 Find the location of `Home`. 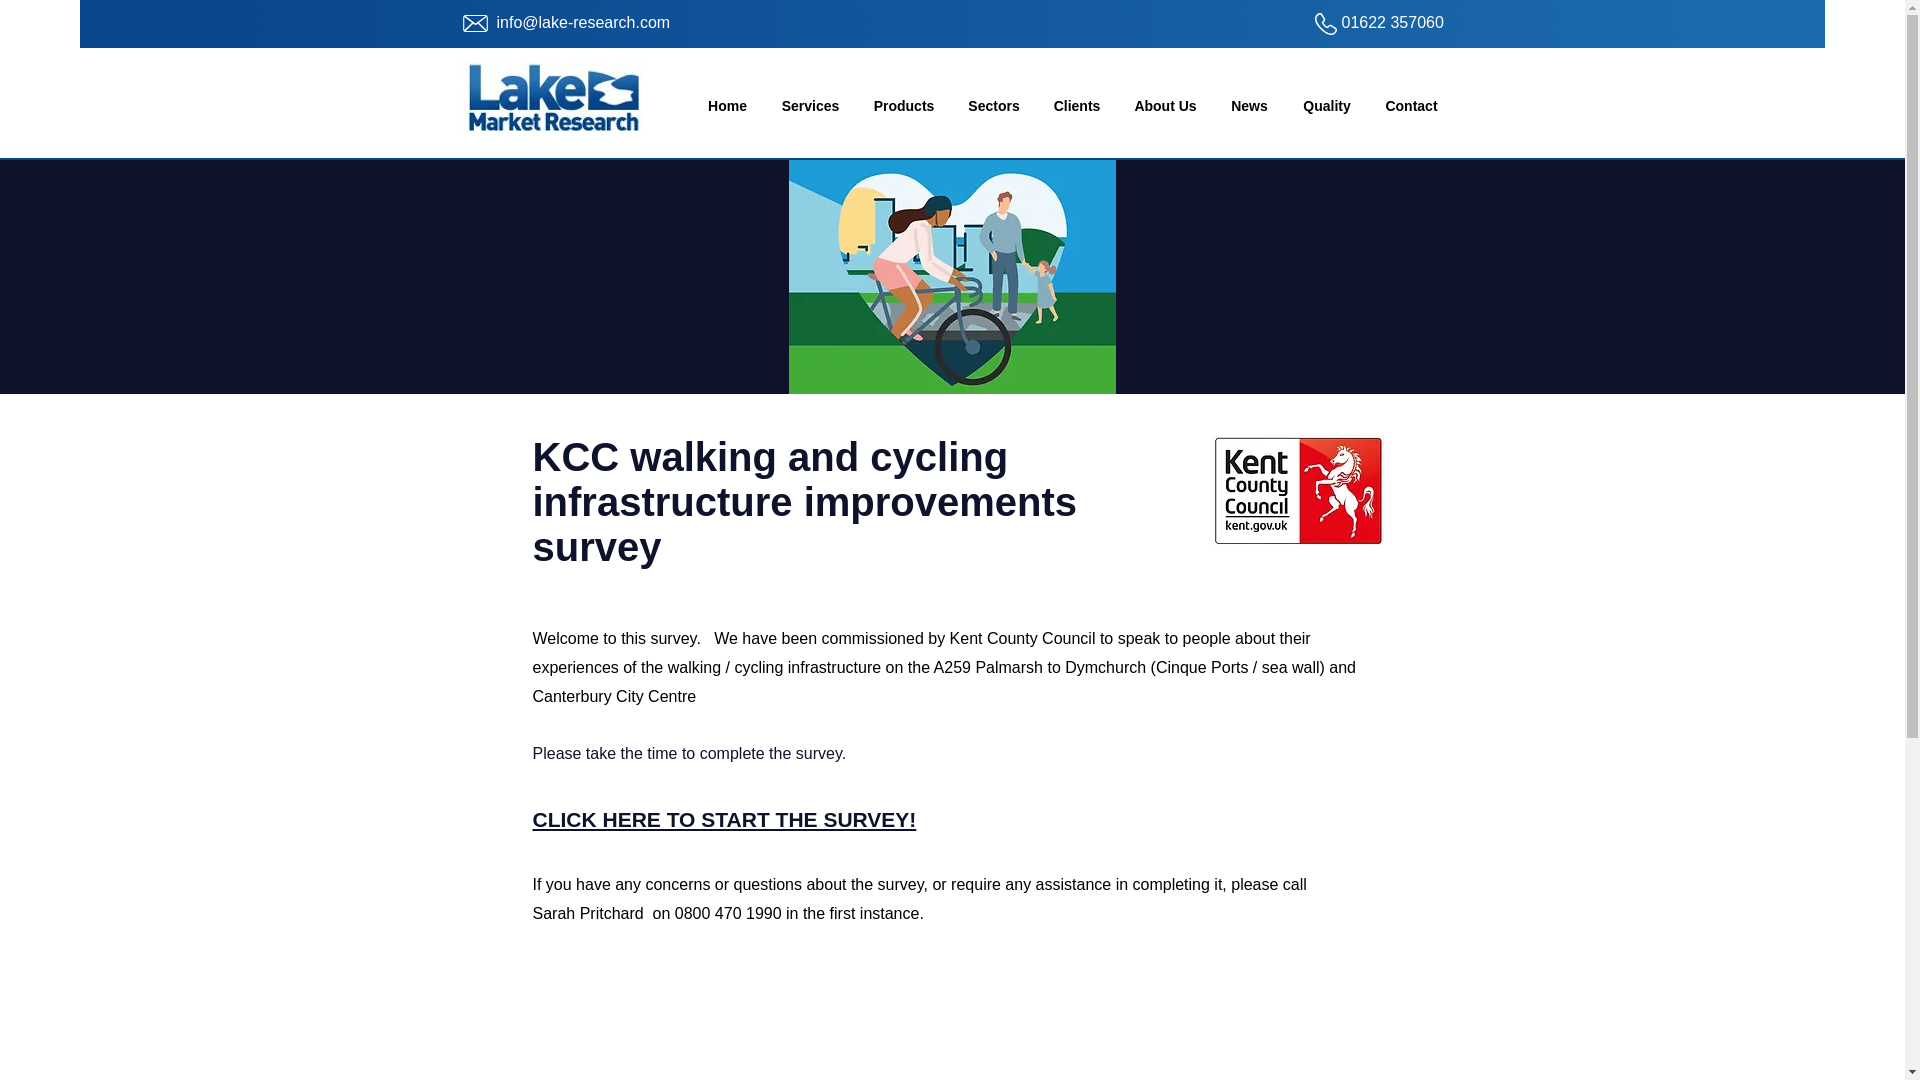

Home is located at coordinates (726, 106).